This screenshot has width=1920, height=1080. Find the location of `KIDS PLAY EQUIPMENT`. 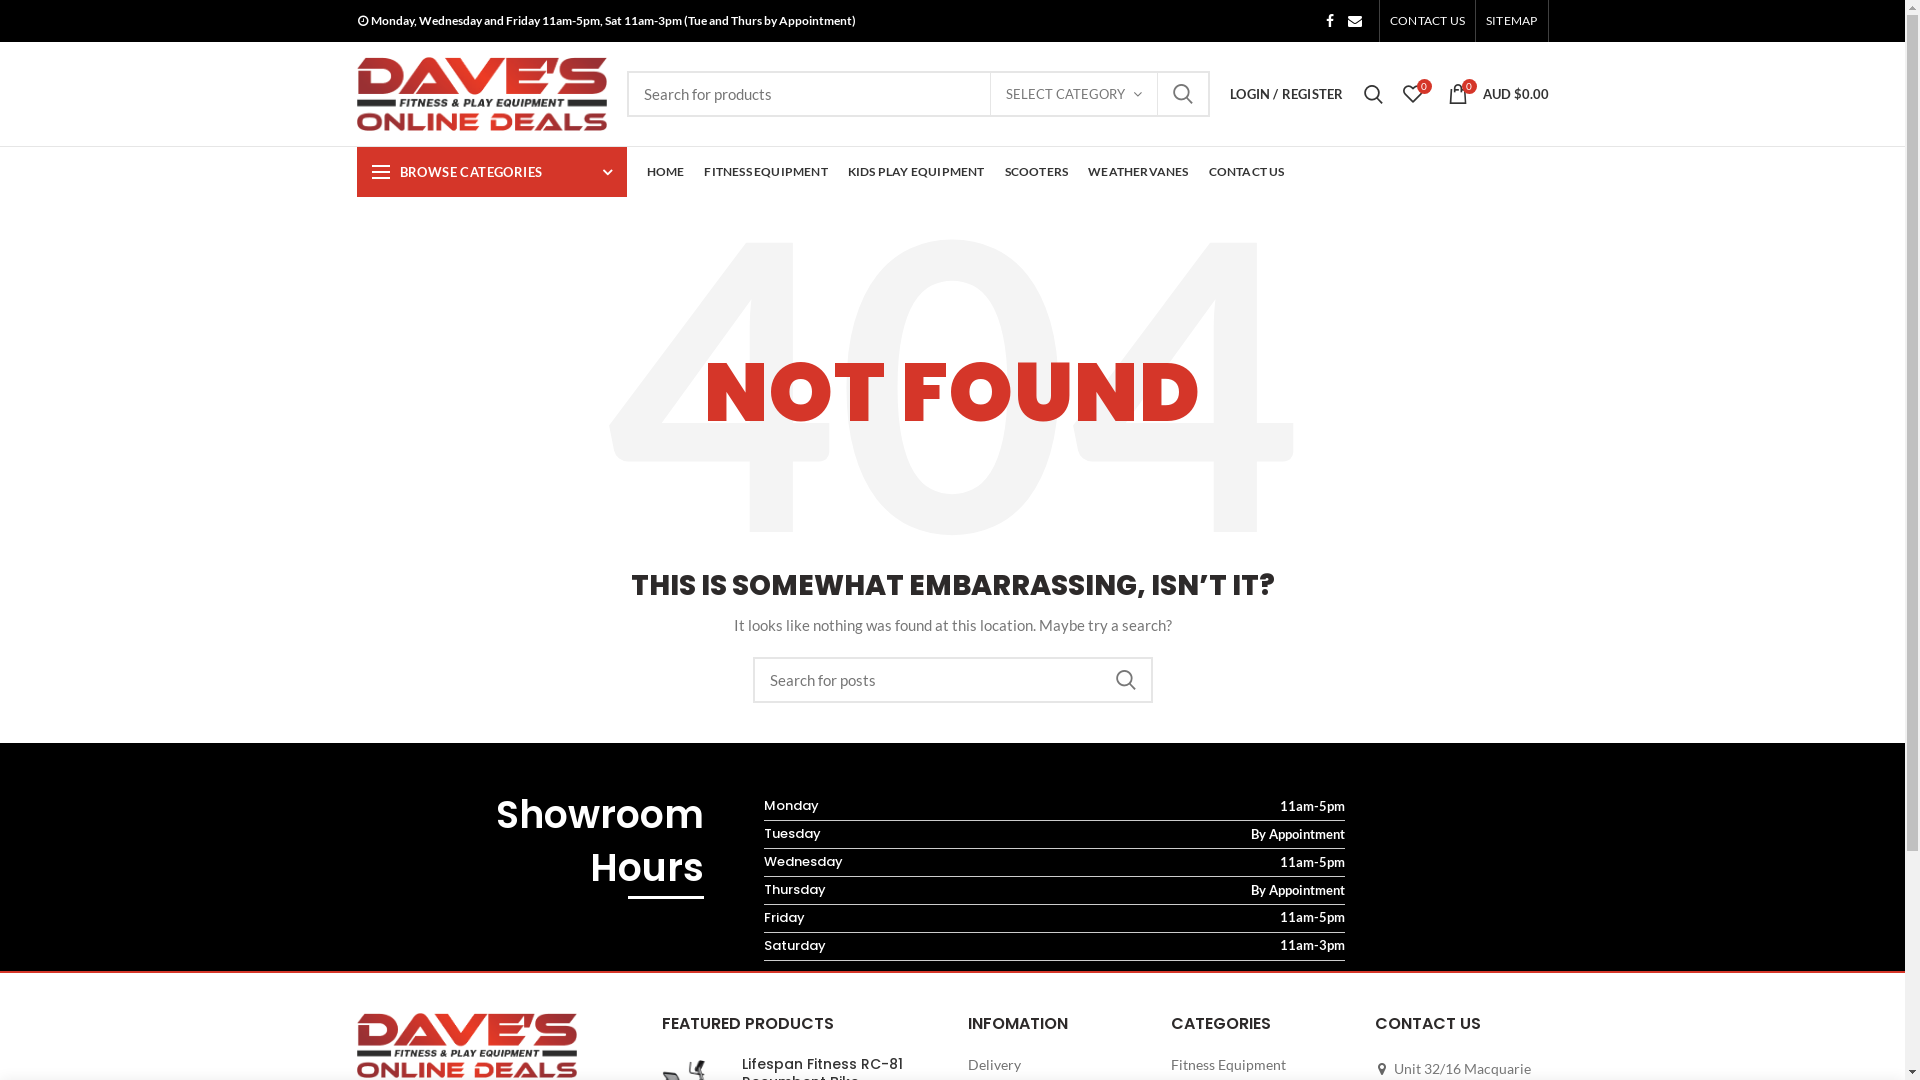

KIDS PLAY EQUIPMENT is located at coordinates (916, 172).